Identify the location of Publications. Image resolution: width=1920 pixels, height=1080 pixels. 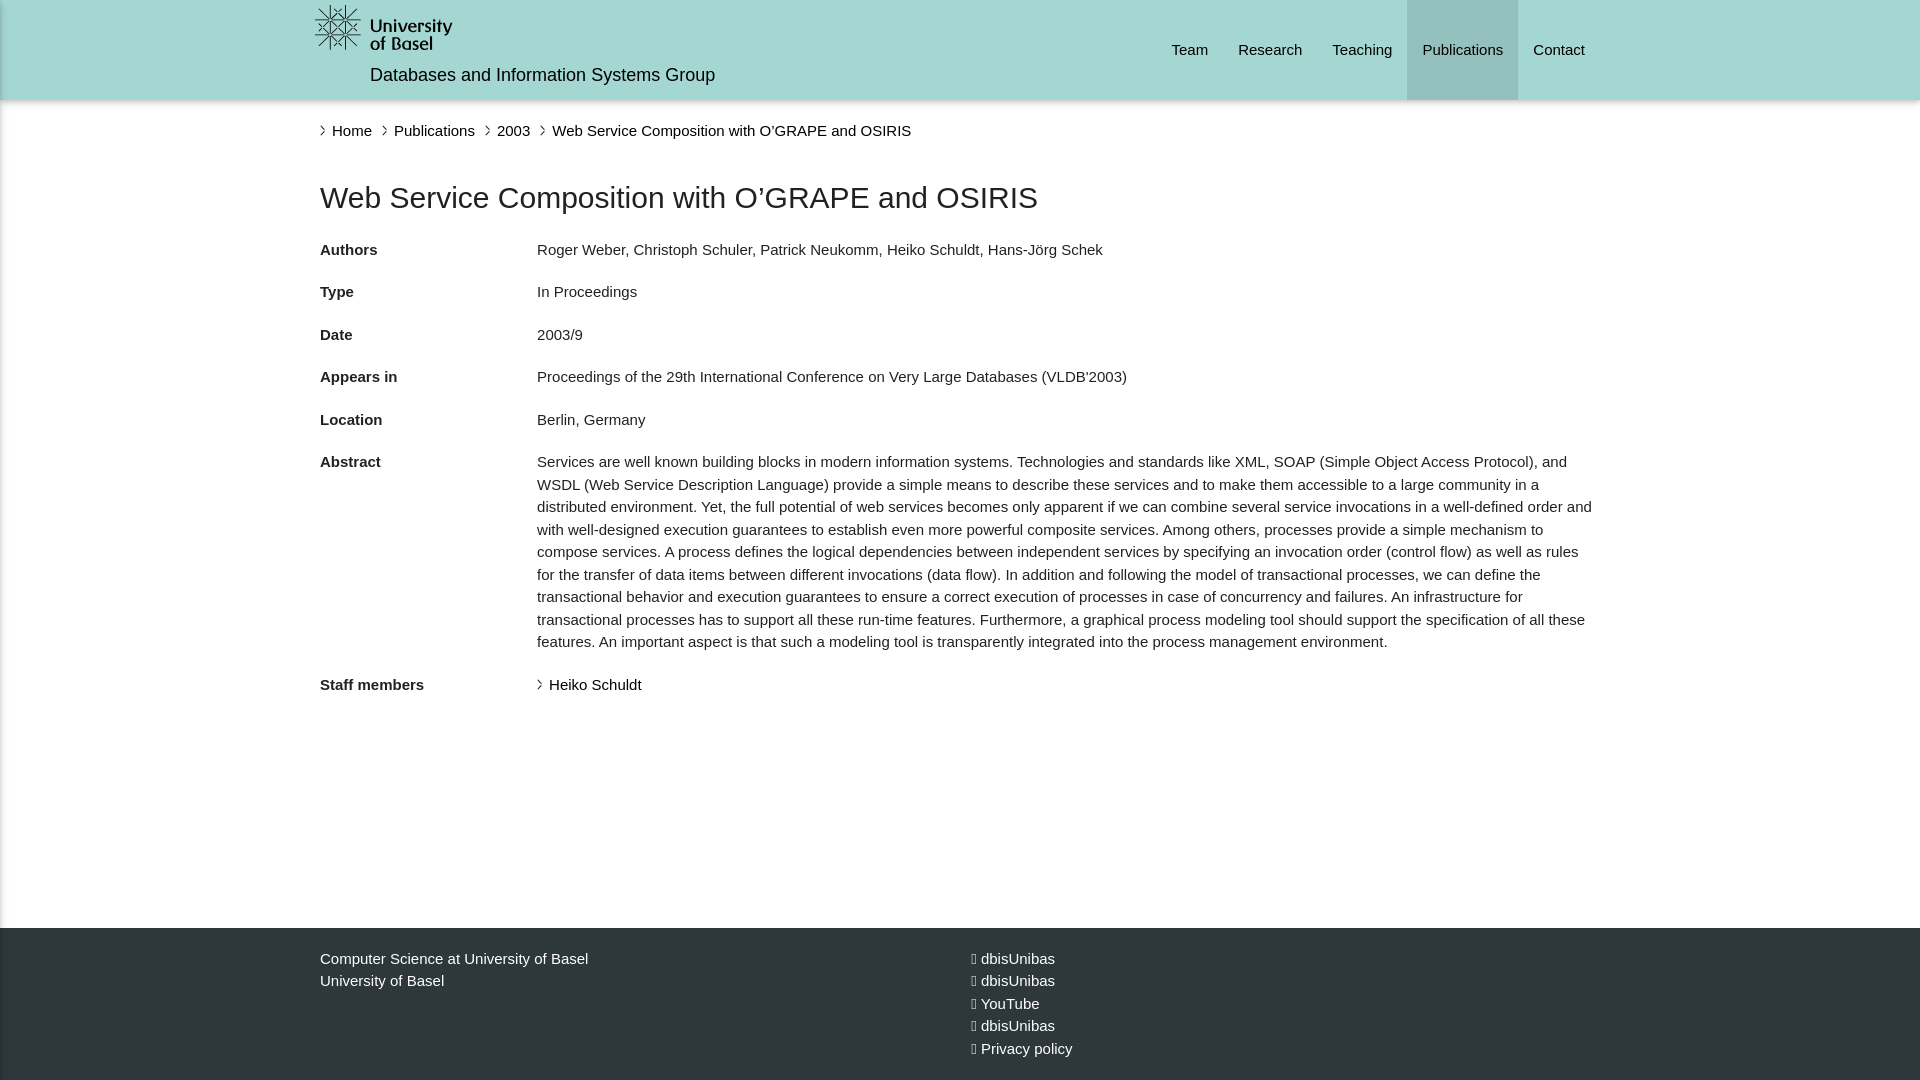
(1462, 50).